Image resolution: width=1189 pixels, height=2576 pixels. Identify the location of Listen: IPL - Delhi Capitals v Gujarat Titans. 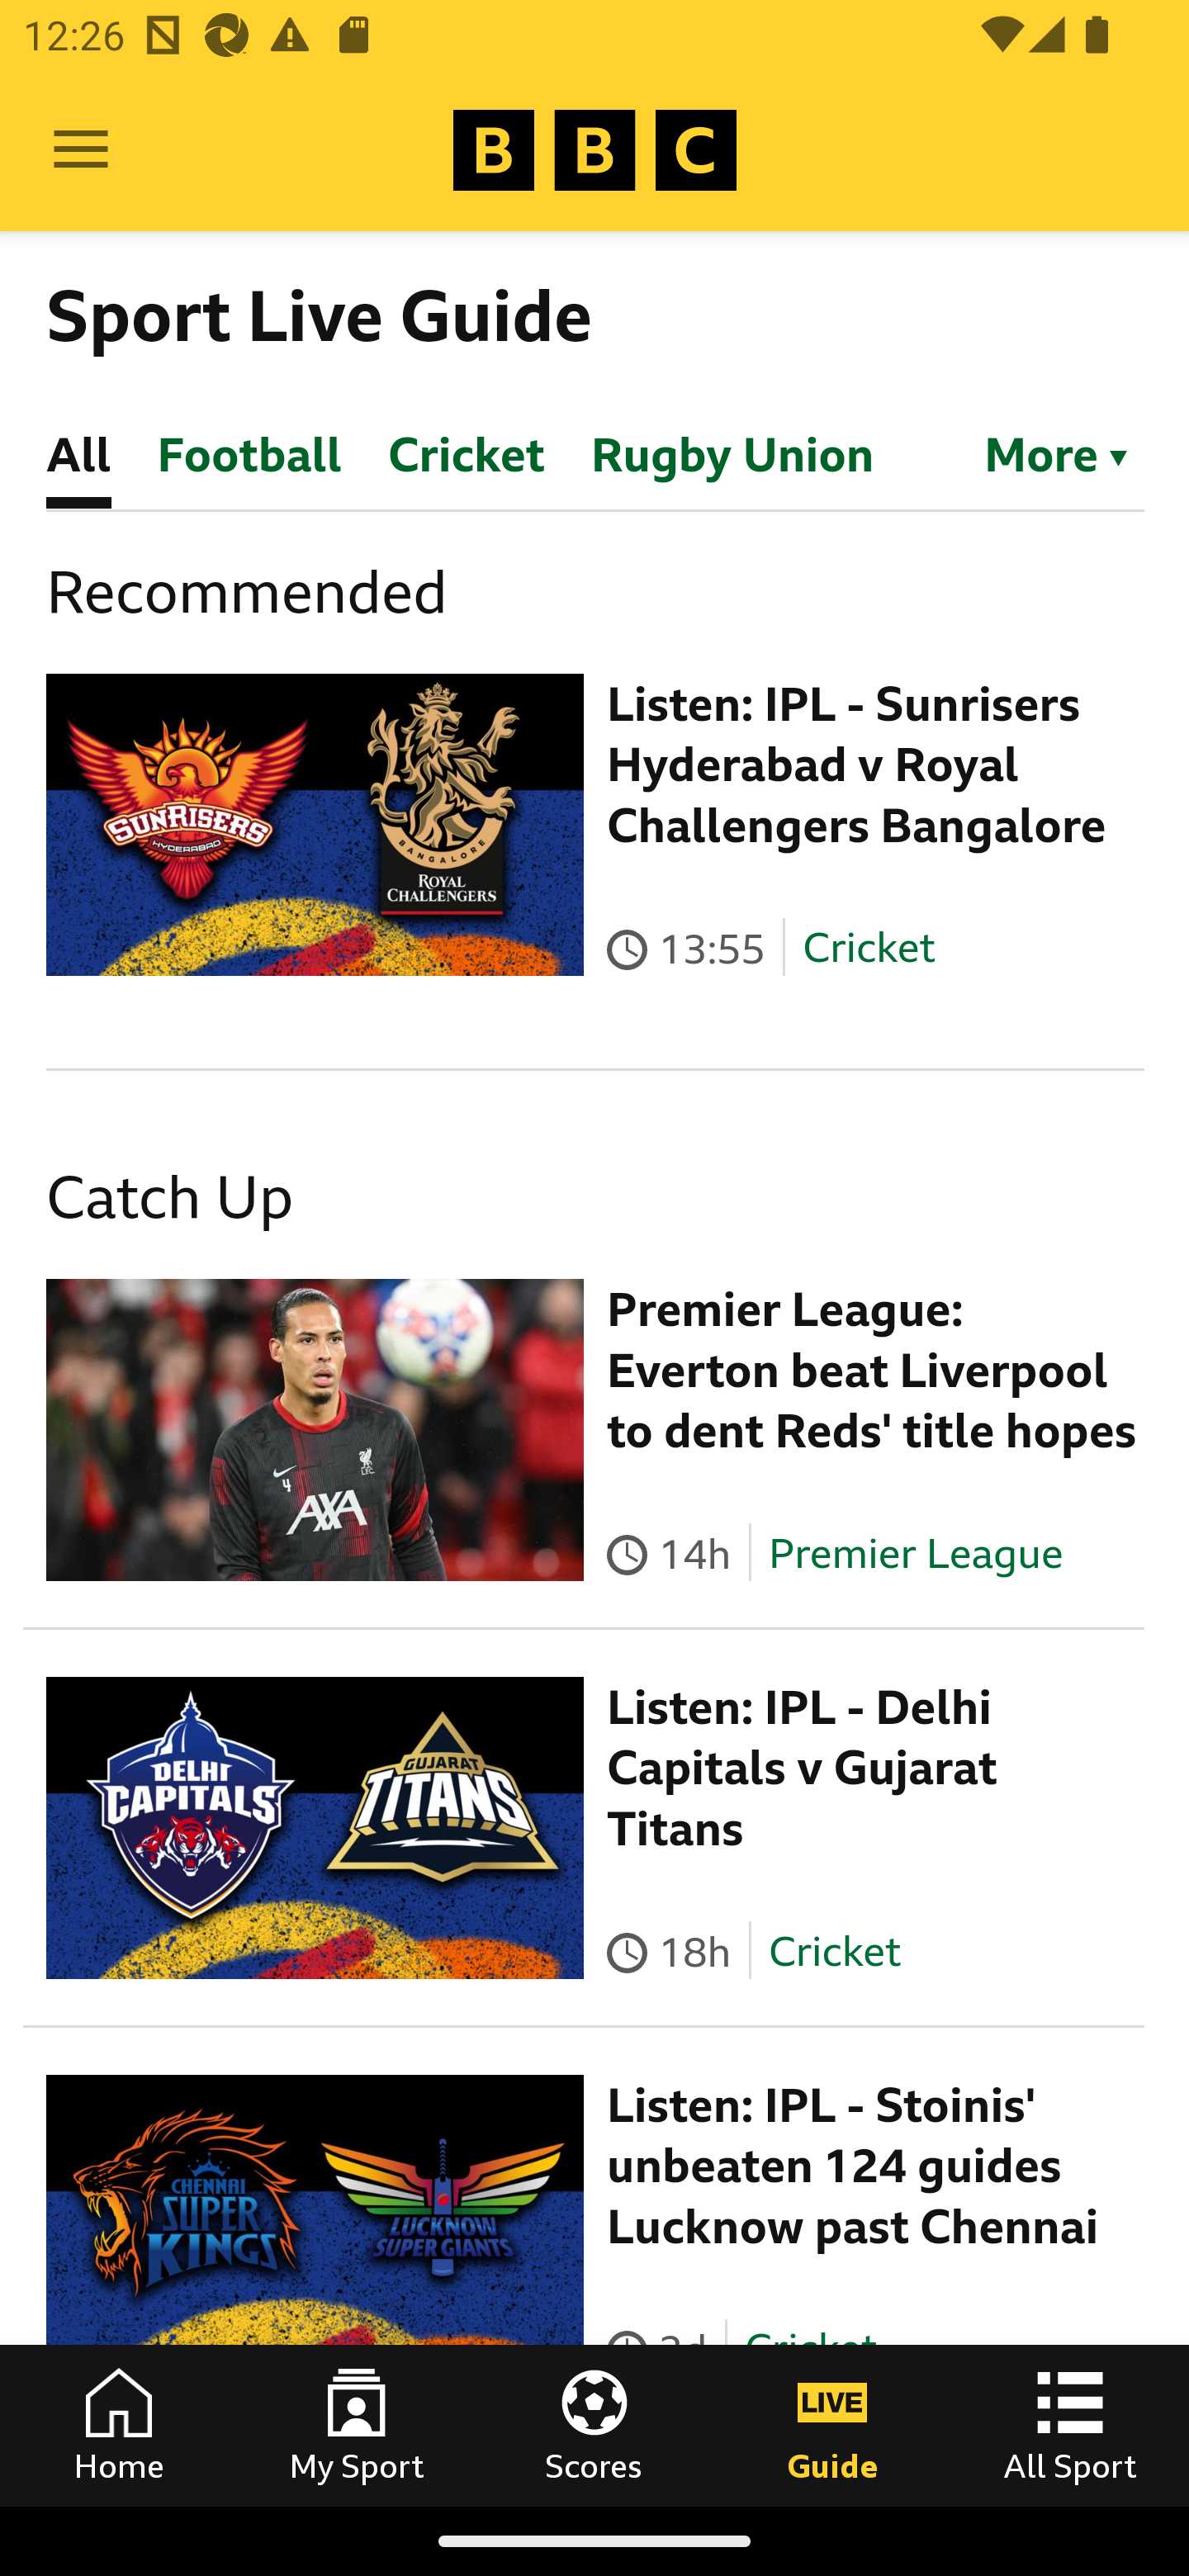
(803, 1769).